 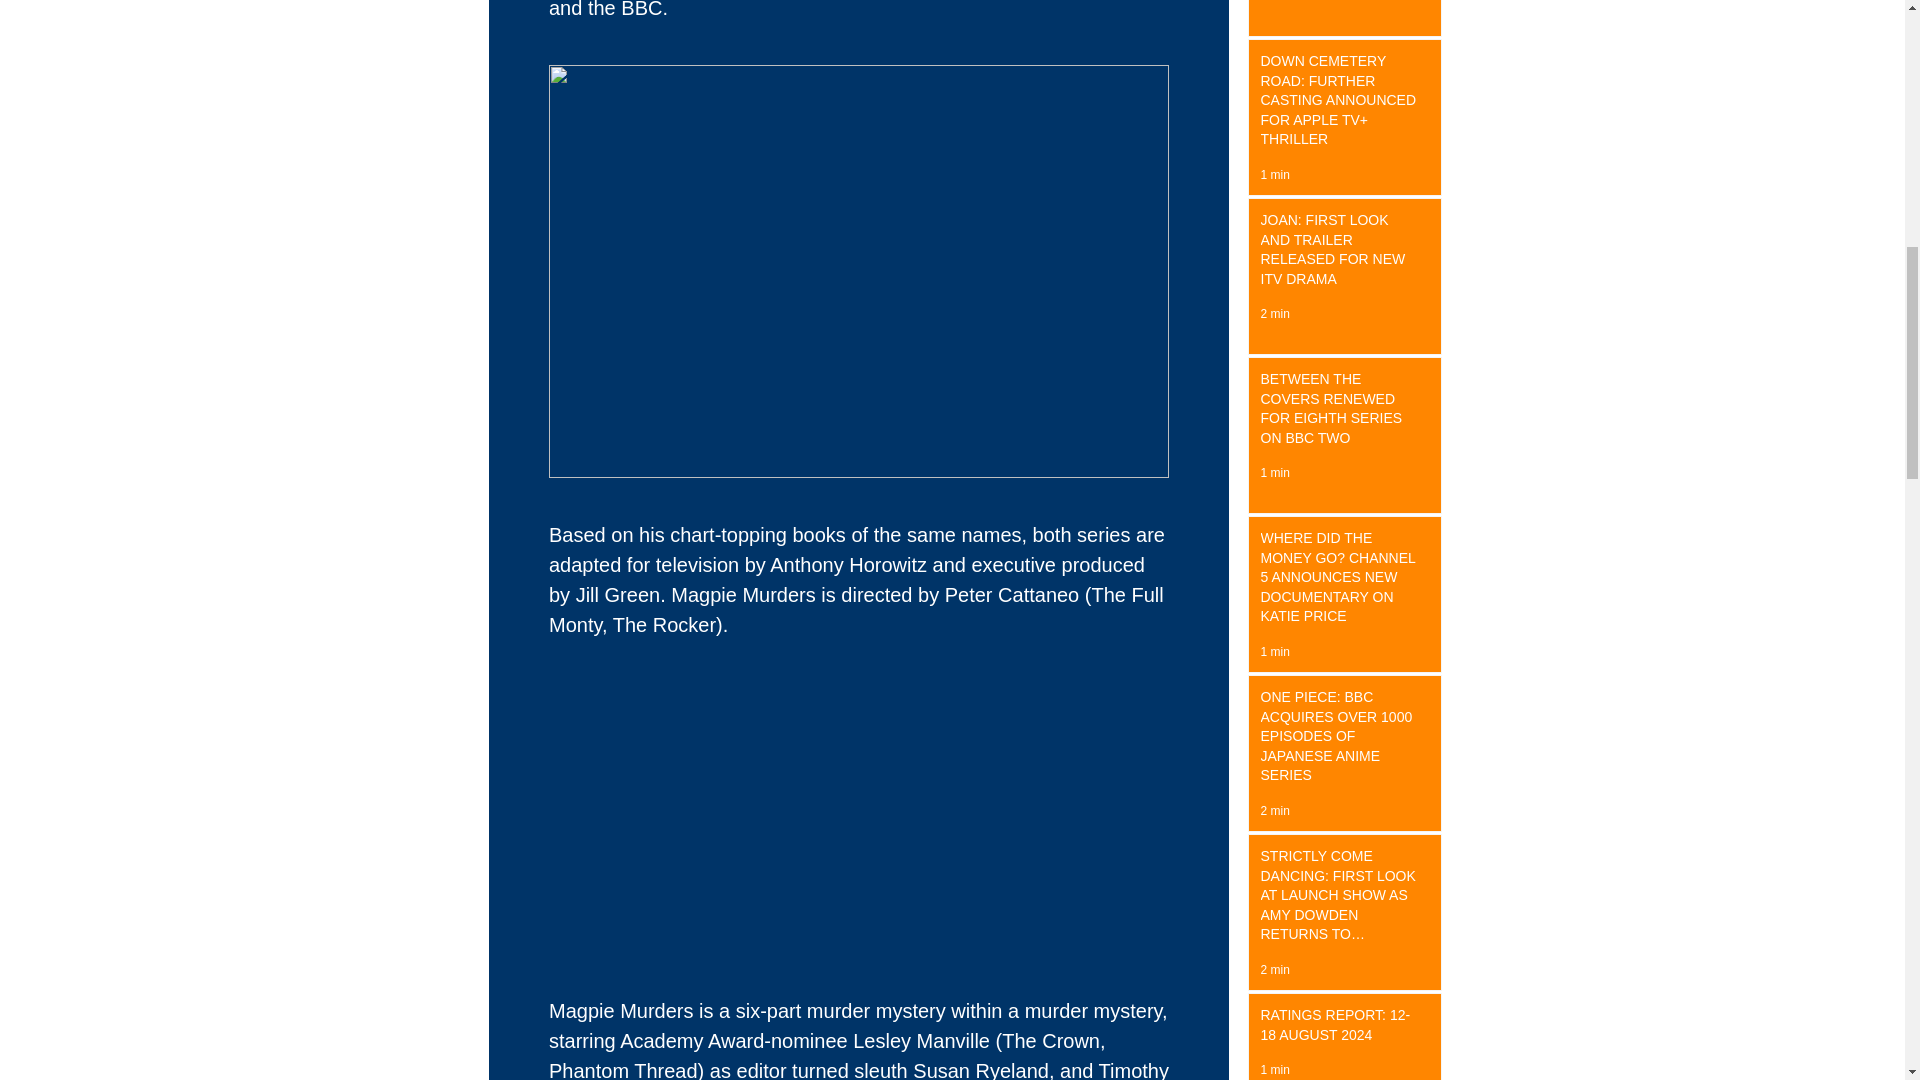 I want to click on 1 min, so click(x=1274, y=472).